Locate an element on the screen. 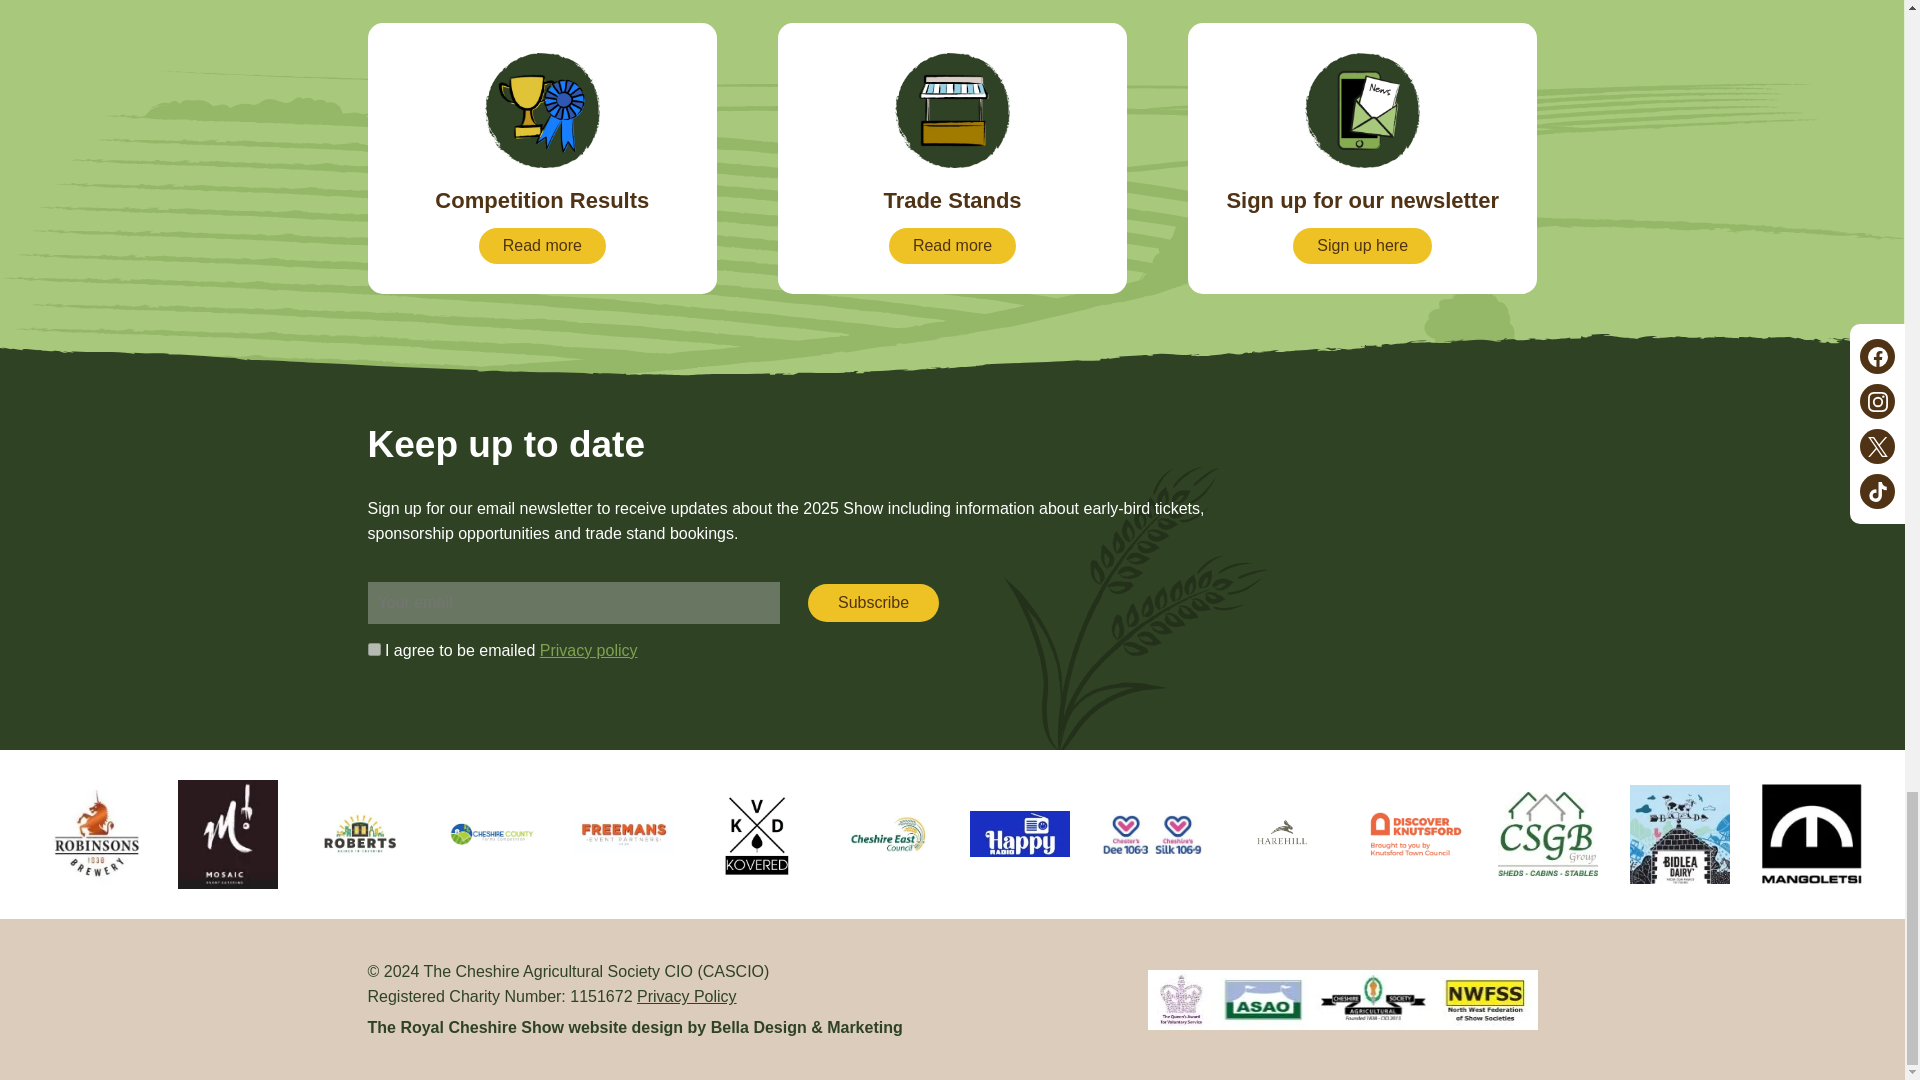 The width and height of the screenshot is (1920, 1080). on is located at coordinates (543, 158).